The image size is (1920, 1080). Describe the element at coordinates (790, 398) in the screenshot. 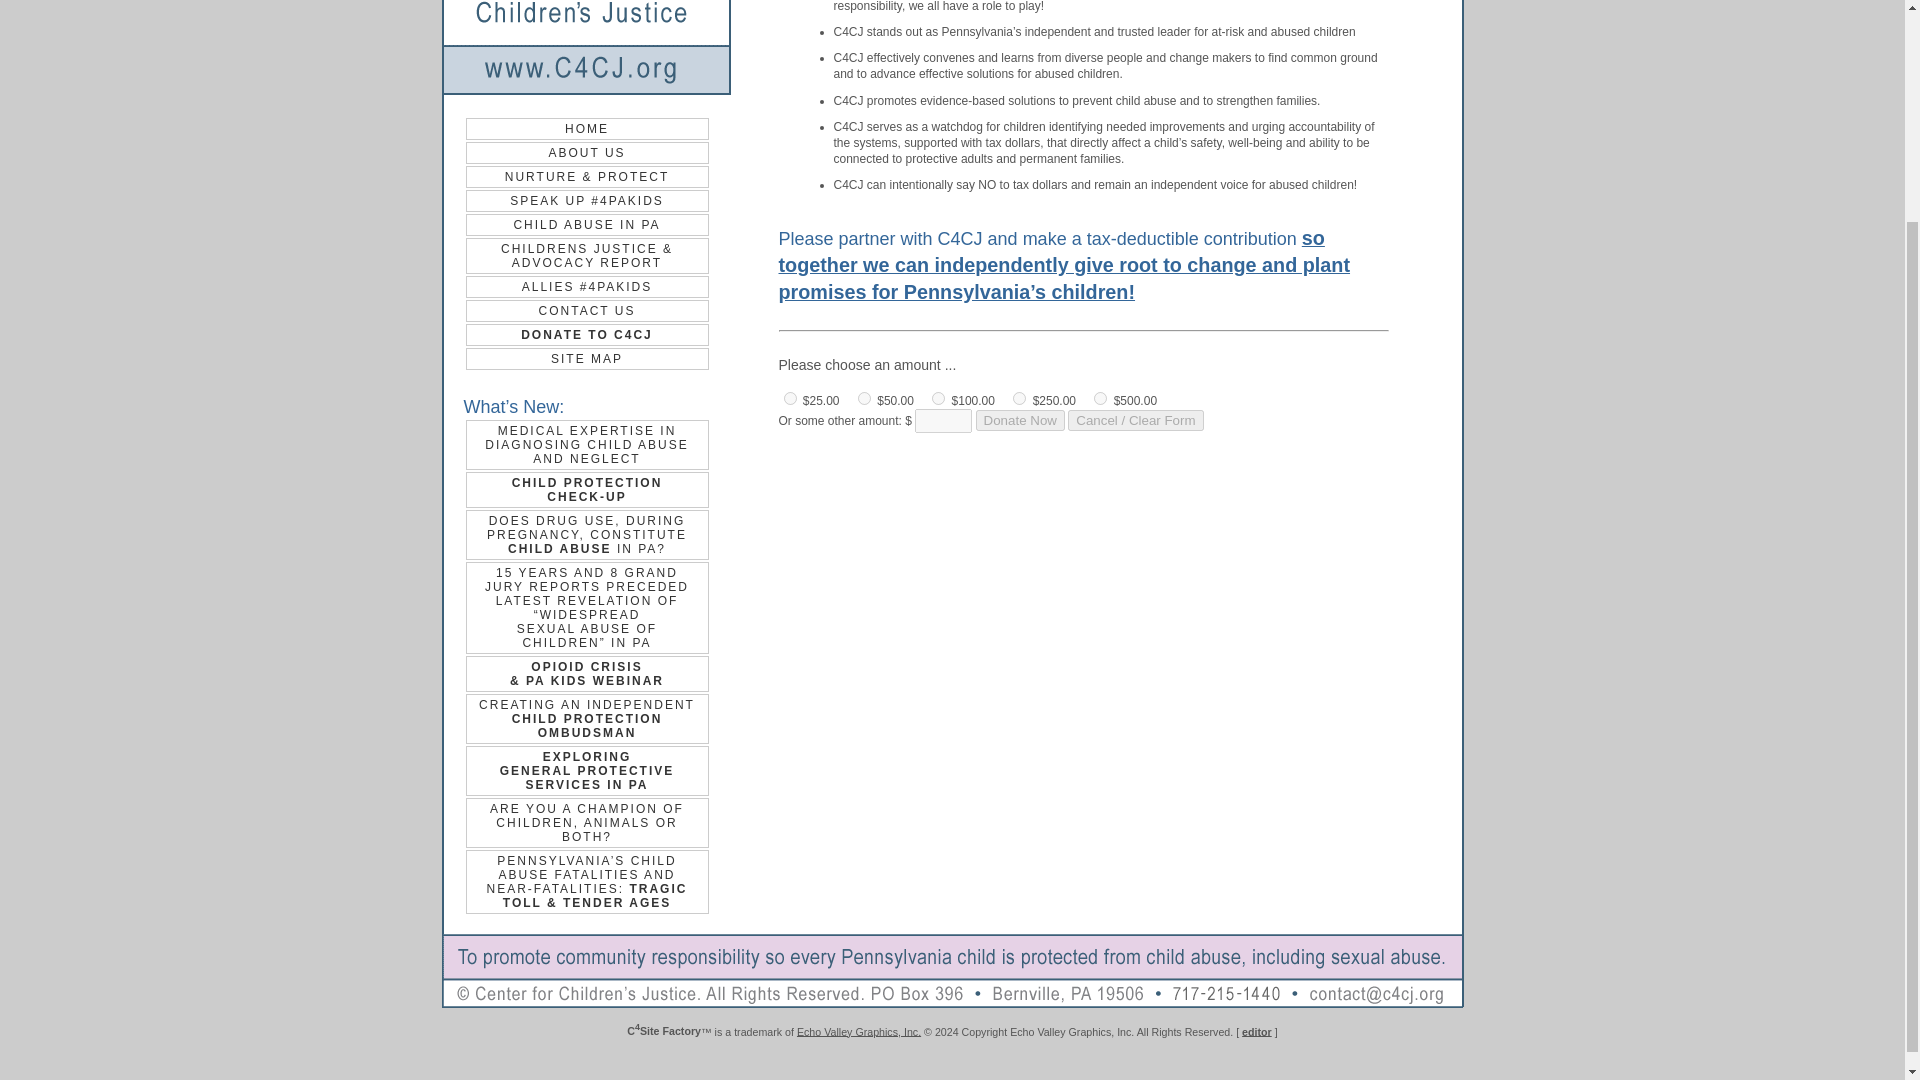

I see `Donate Now` at that location.